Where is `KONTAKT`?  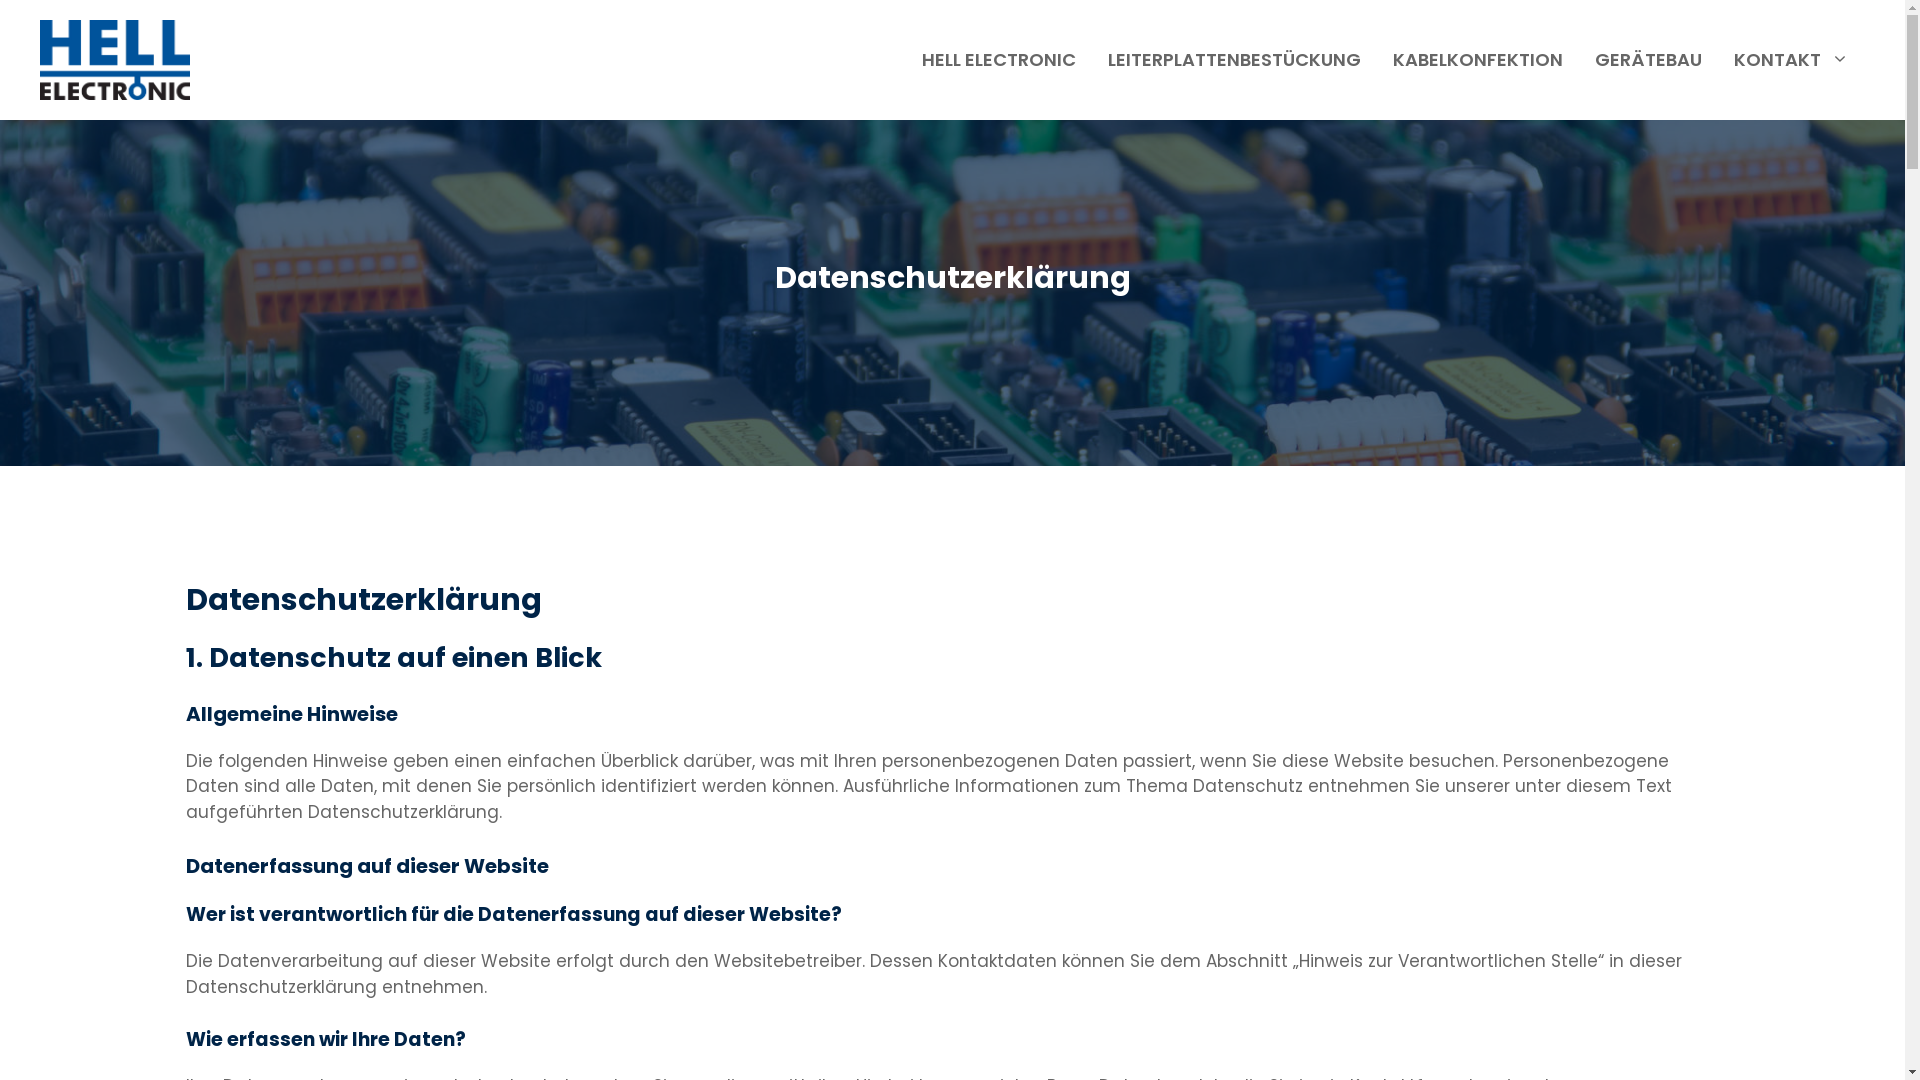 KONTAKT is located at coordinates (1792, 60).